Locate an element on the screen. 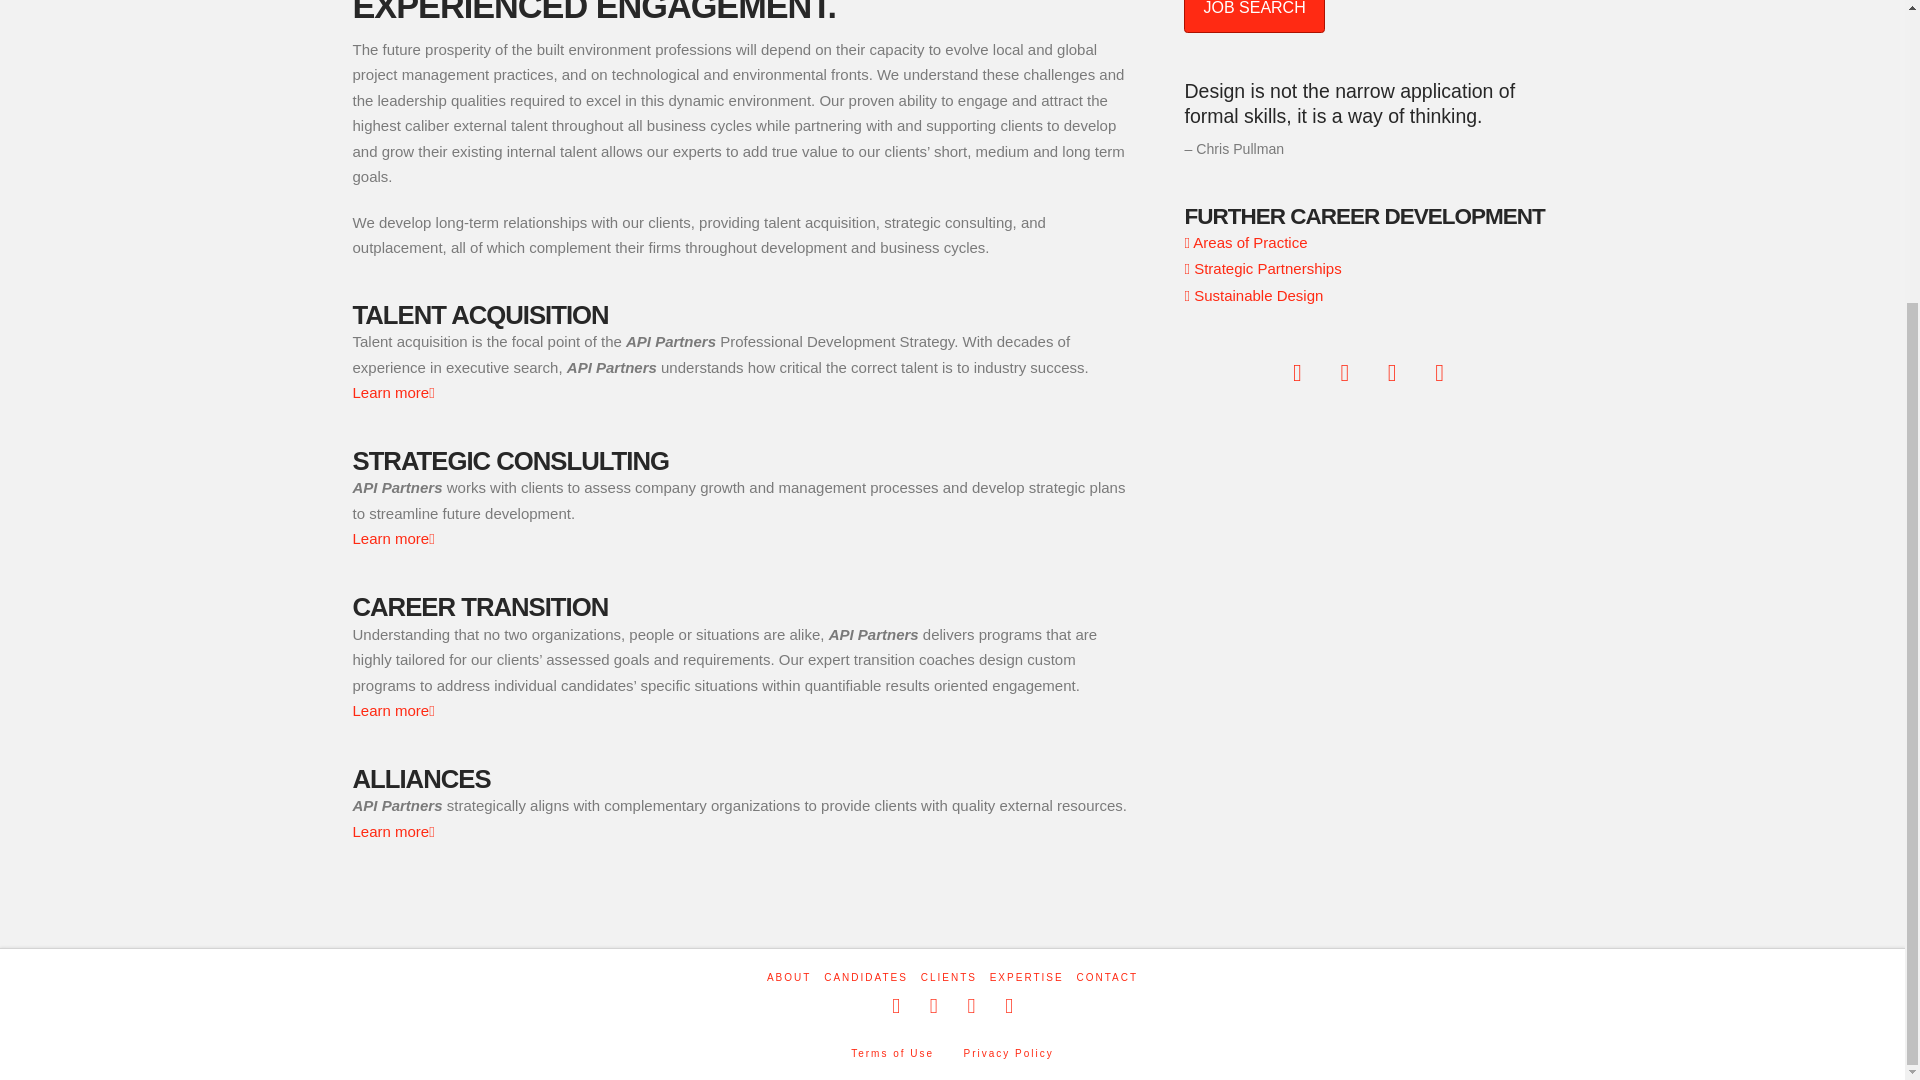 Image resolution: width=1920 pixels, height=1080 pixels. Facebook is located at coordinates (896, 1006).